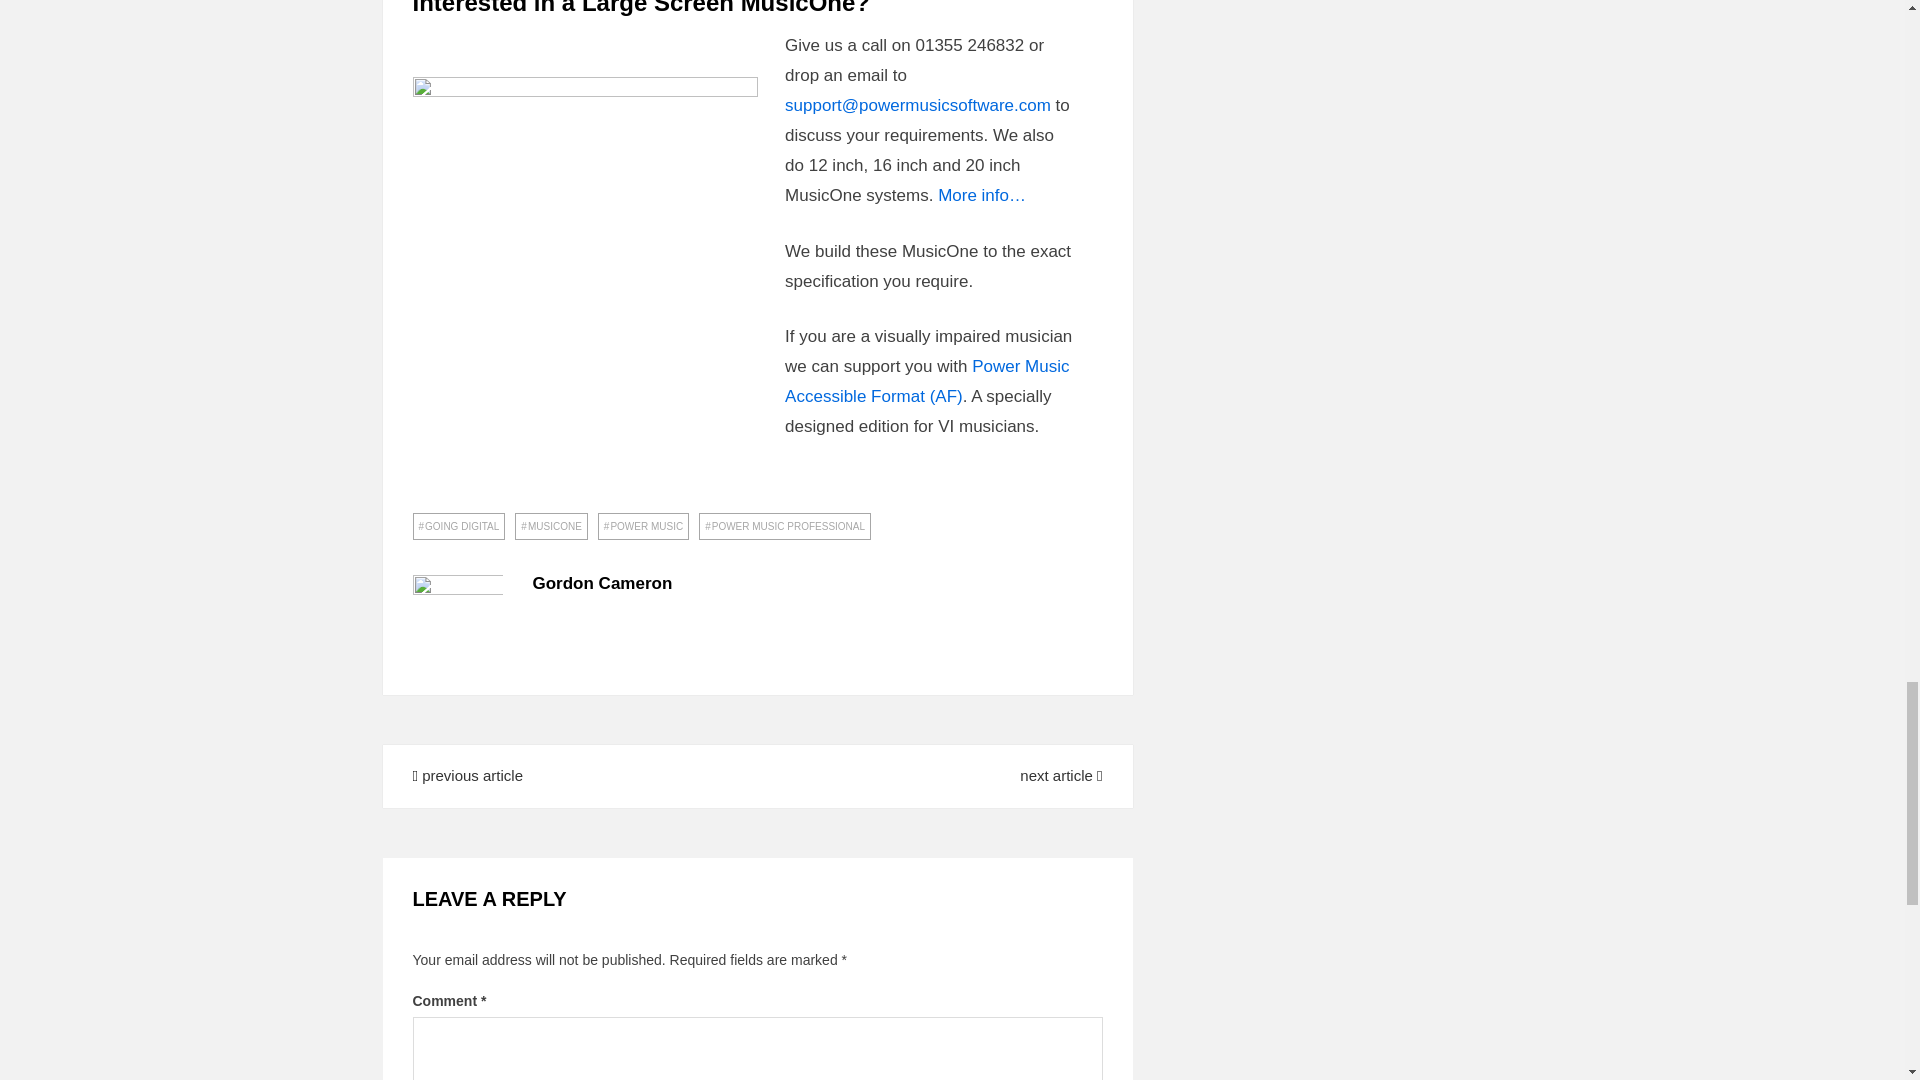  Describe the element at coordinates (784, 526) in the screenshot. I see `POWER MUSIC PROFESSIONAL` at that location.